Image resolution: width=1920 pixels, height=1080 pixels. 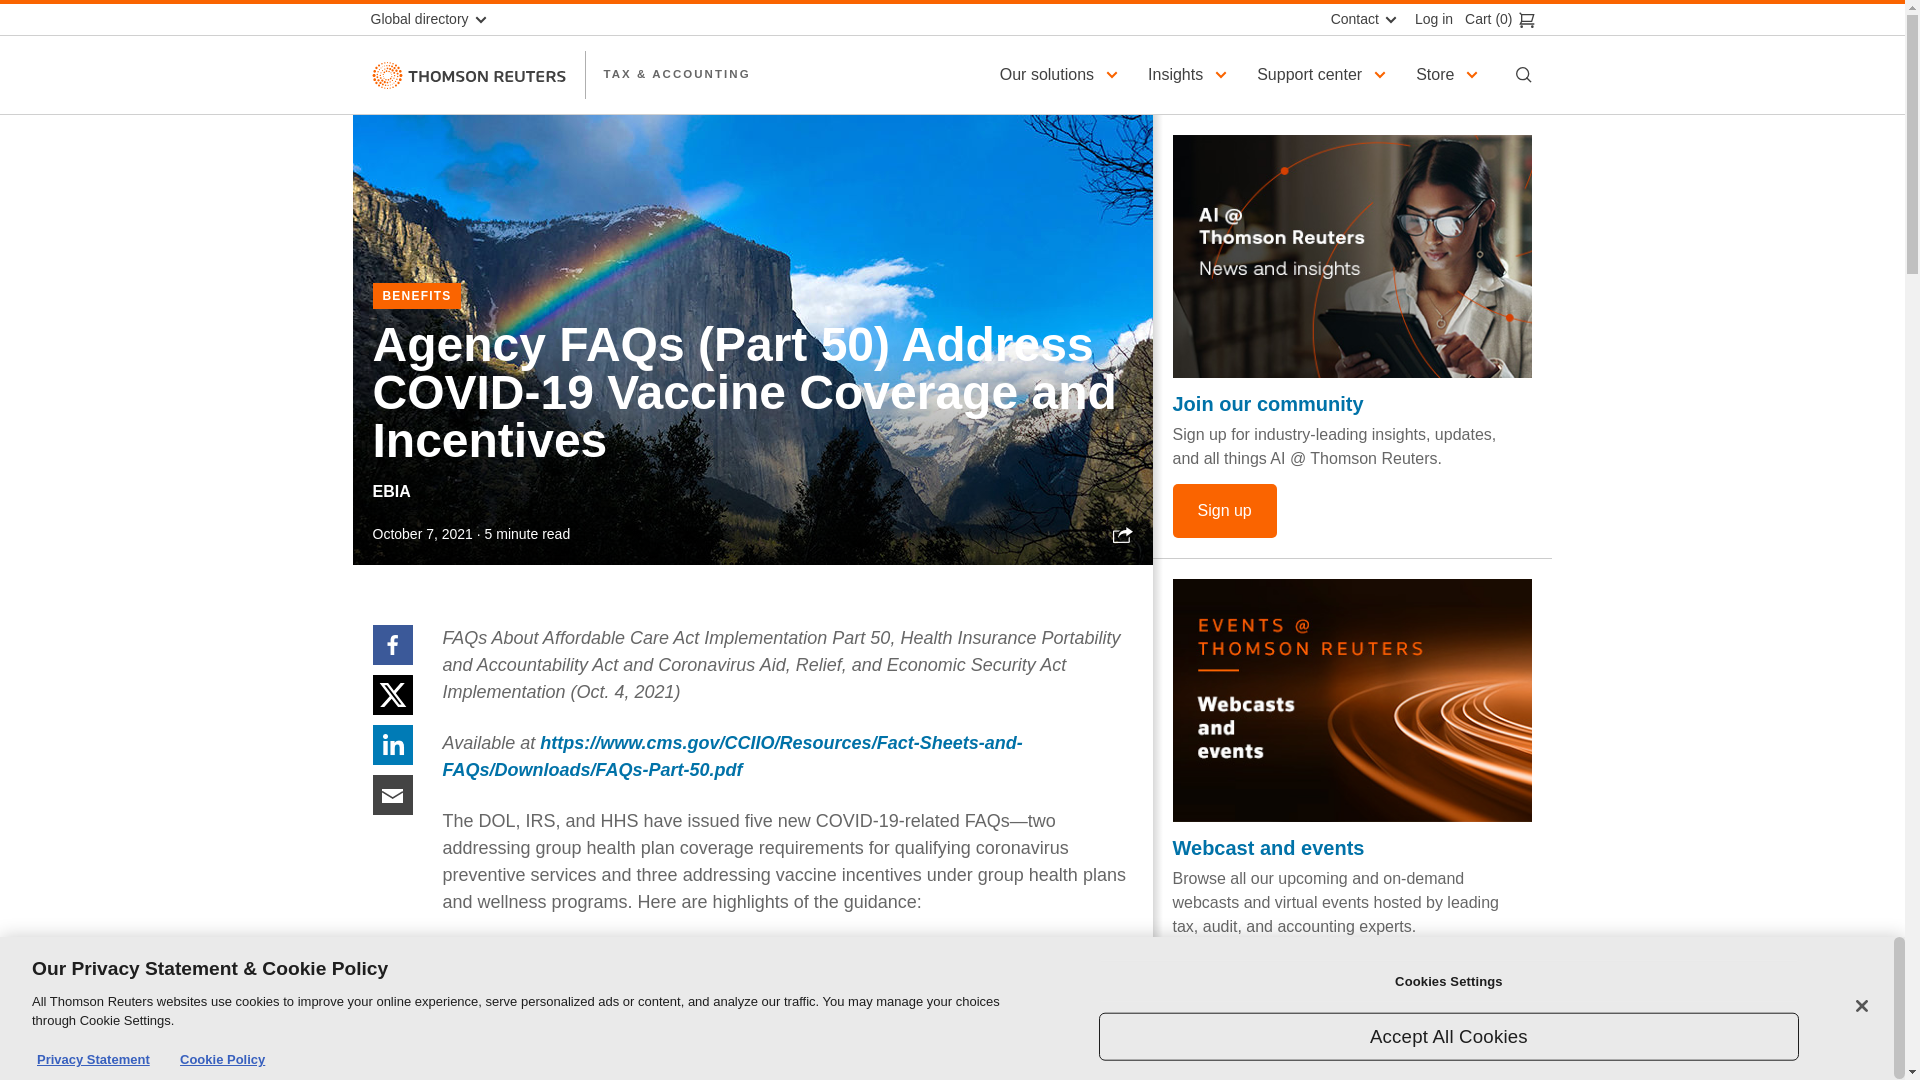 What do you see at coordinates (392, 743) in the screenshot?
I see `Linkedin` at bounding box center [392, 743].